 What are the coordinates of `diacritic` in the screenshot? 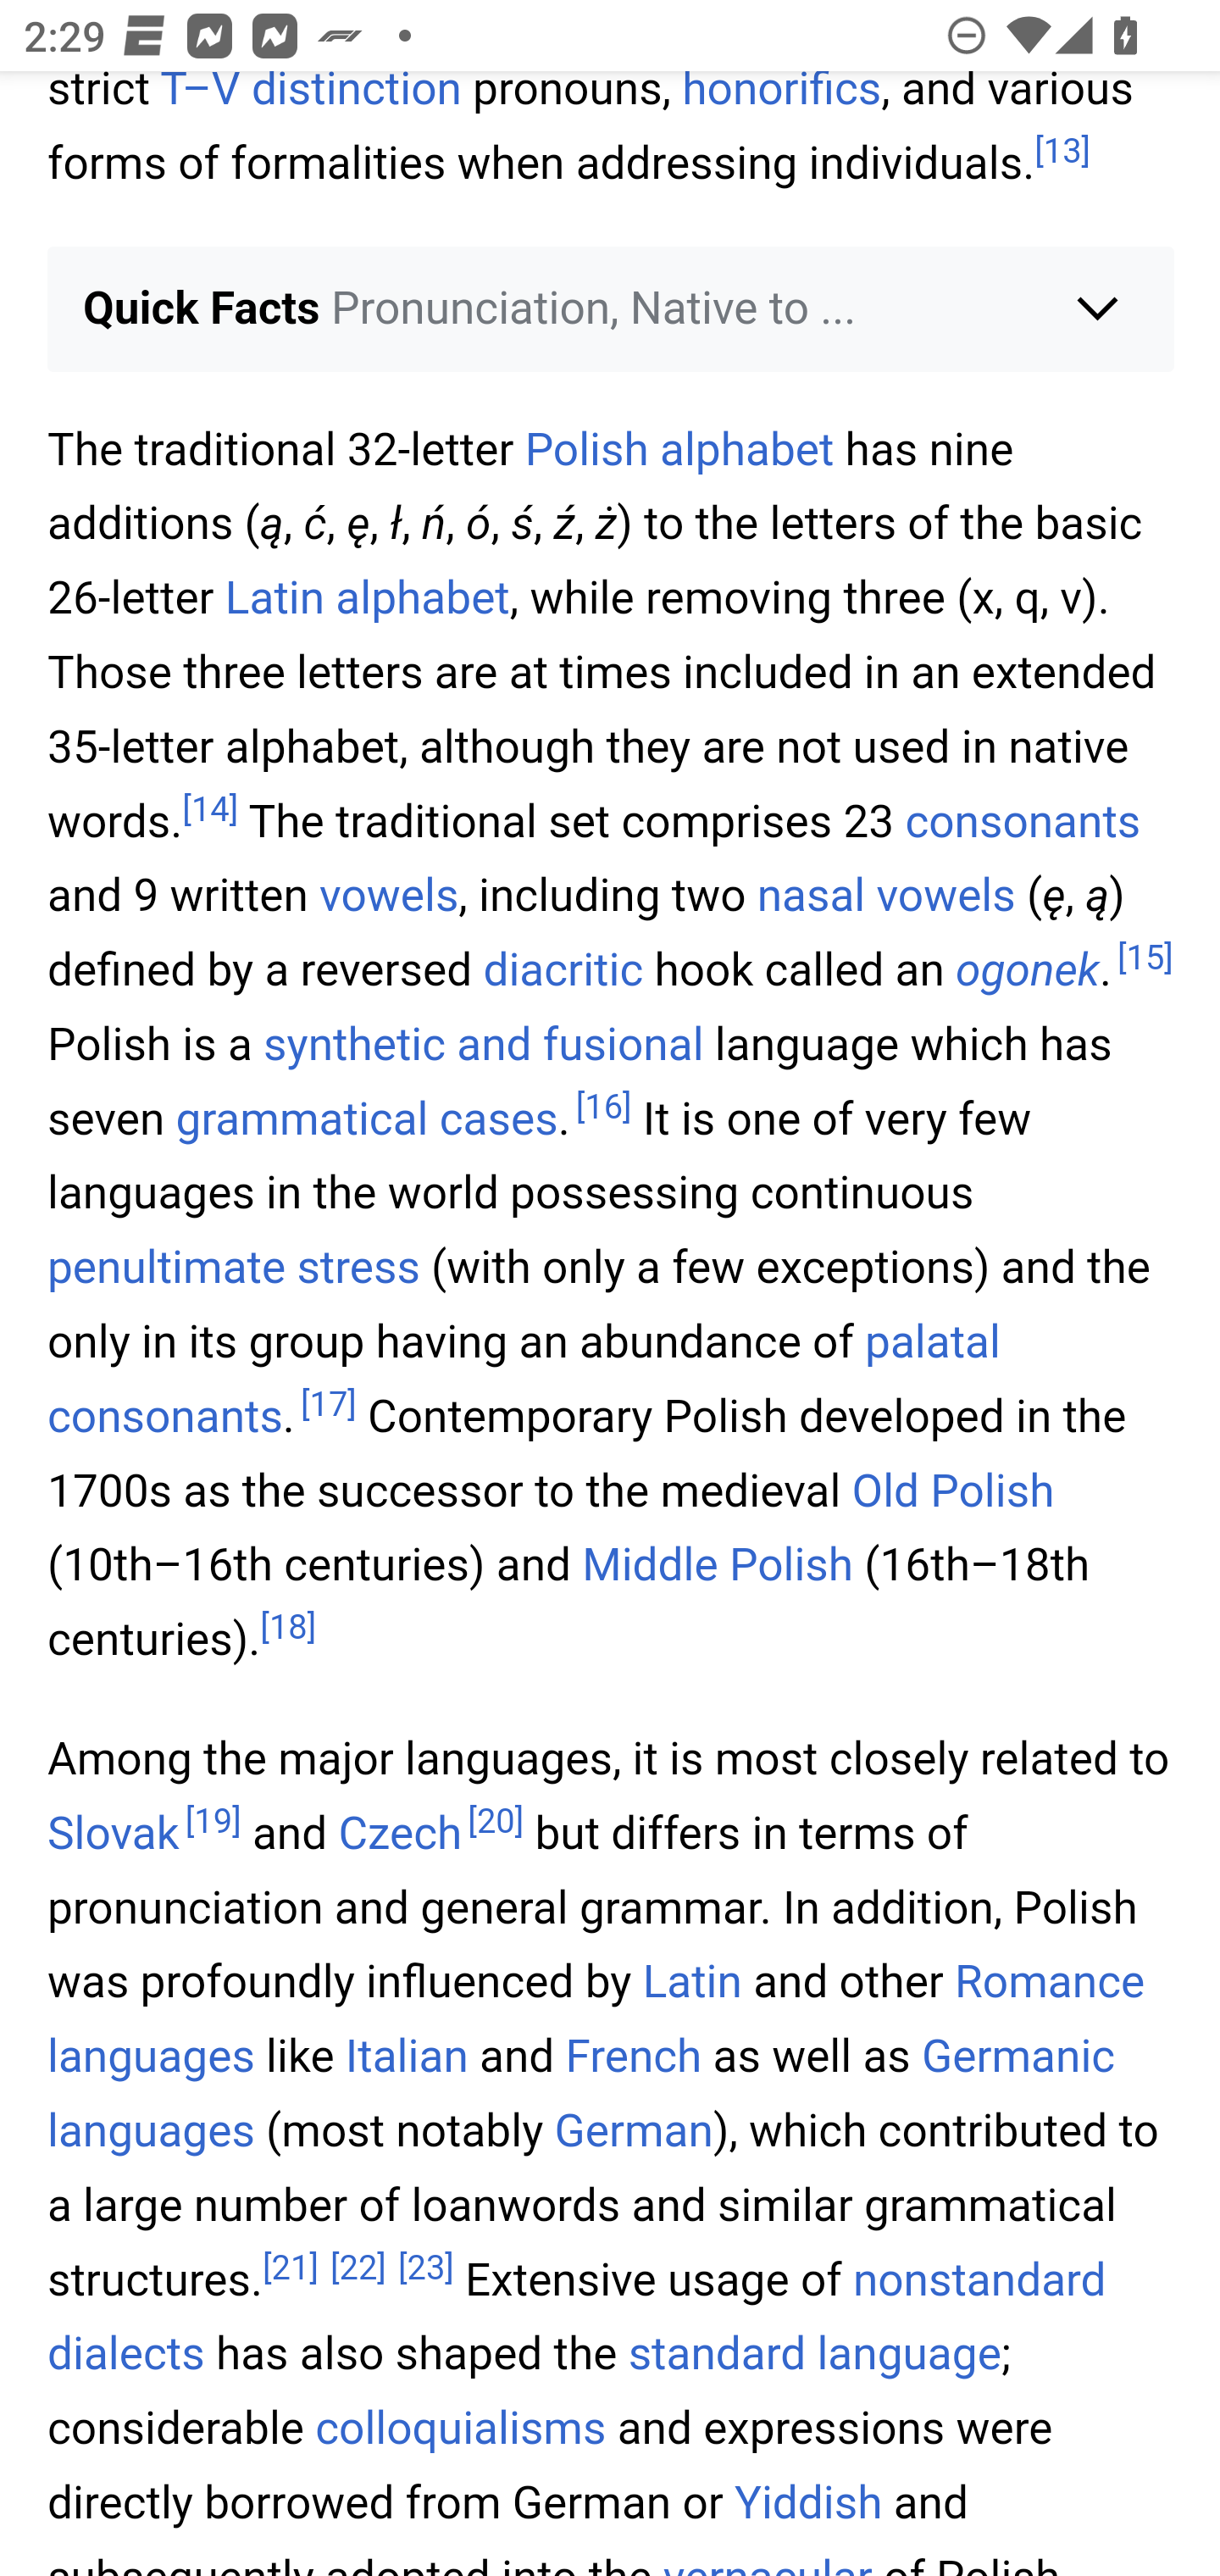 It's located at (563, 971).